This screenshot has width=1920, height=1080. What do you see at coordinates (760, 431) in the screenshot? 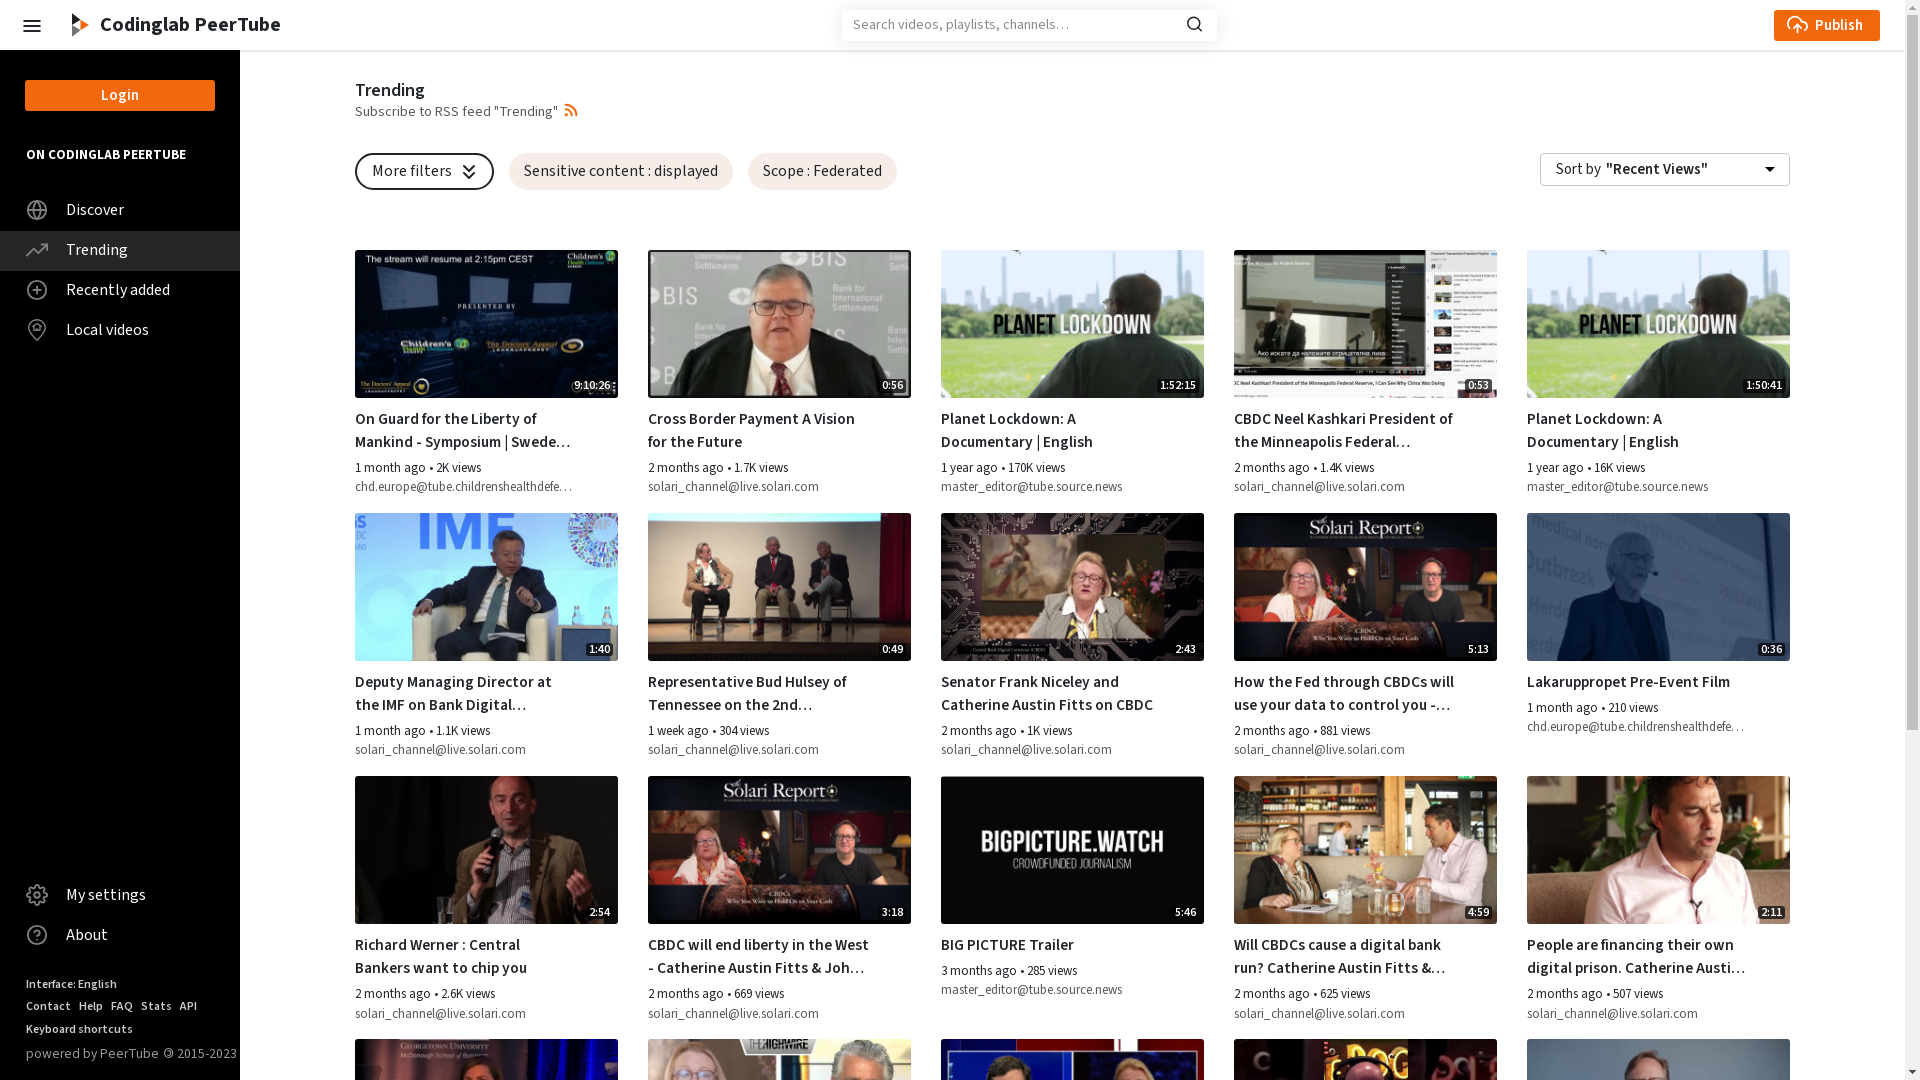
I see `Cross Border Payment A Vision for the Future` at bounding box center [760, 431].